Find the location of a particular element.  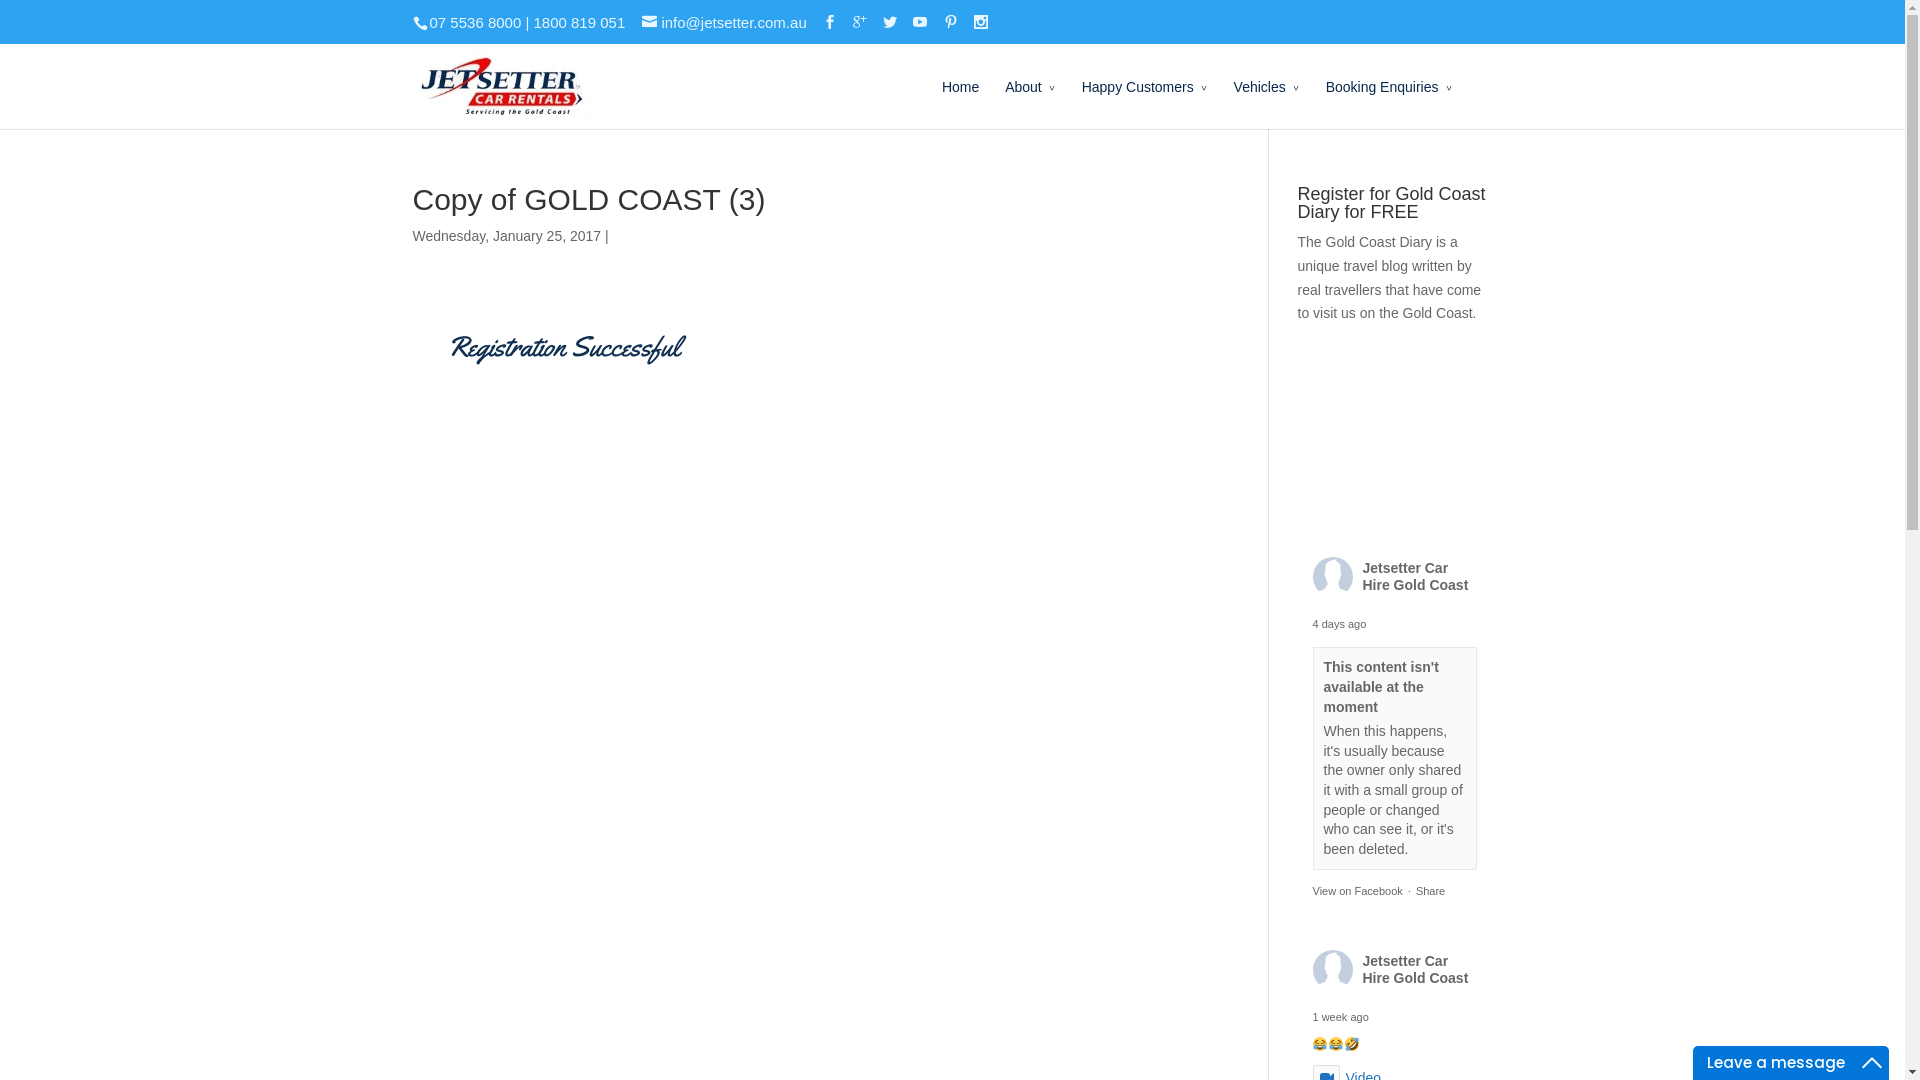

Booking Enquiries is located at coordinates (1390, 102).